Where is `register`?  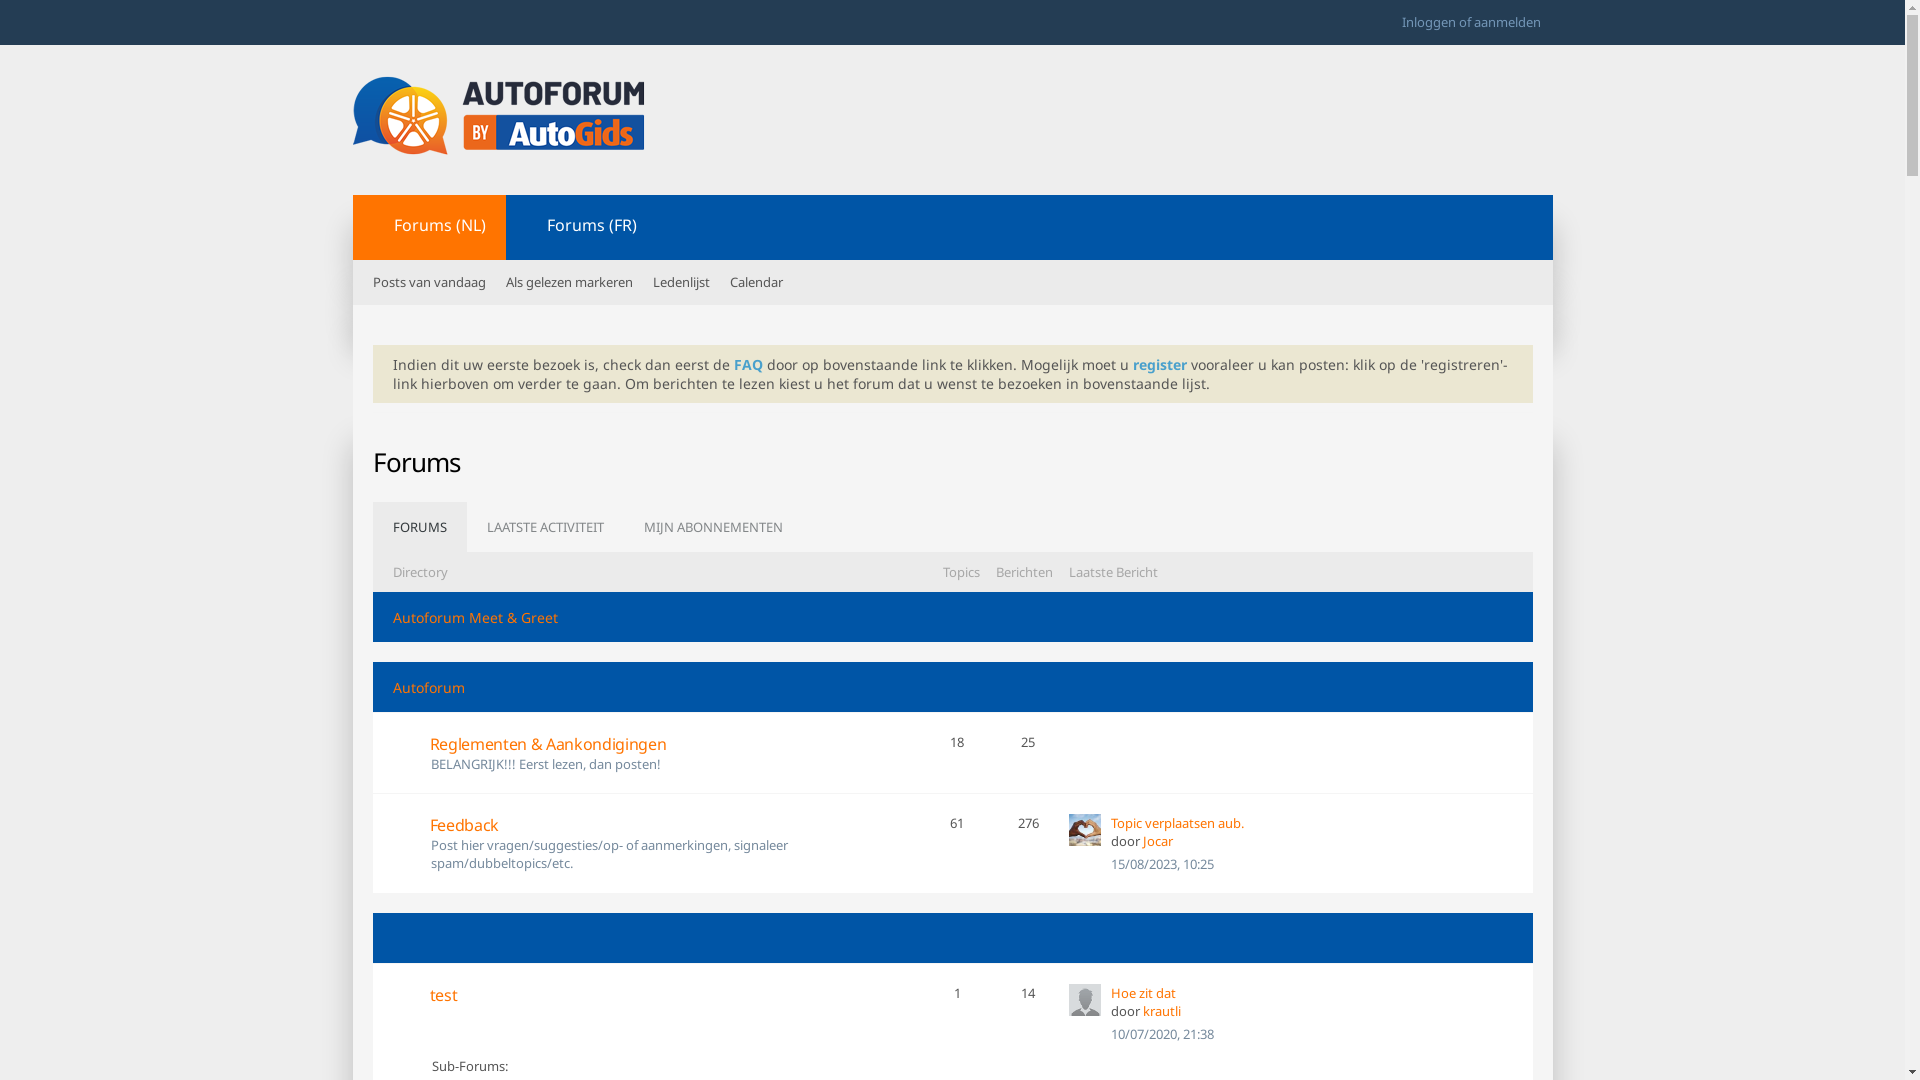 register is located at coordinates (1159, 364).